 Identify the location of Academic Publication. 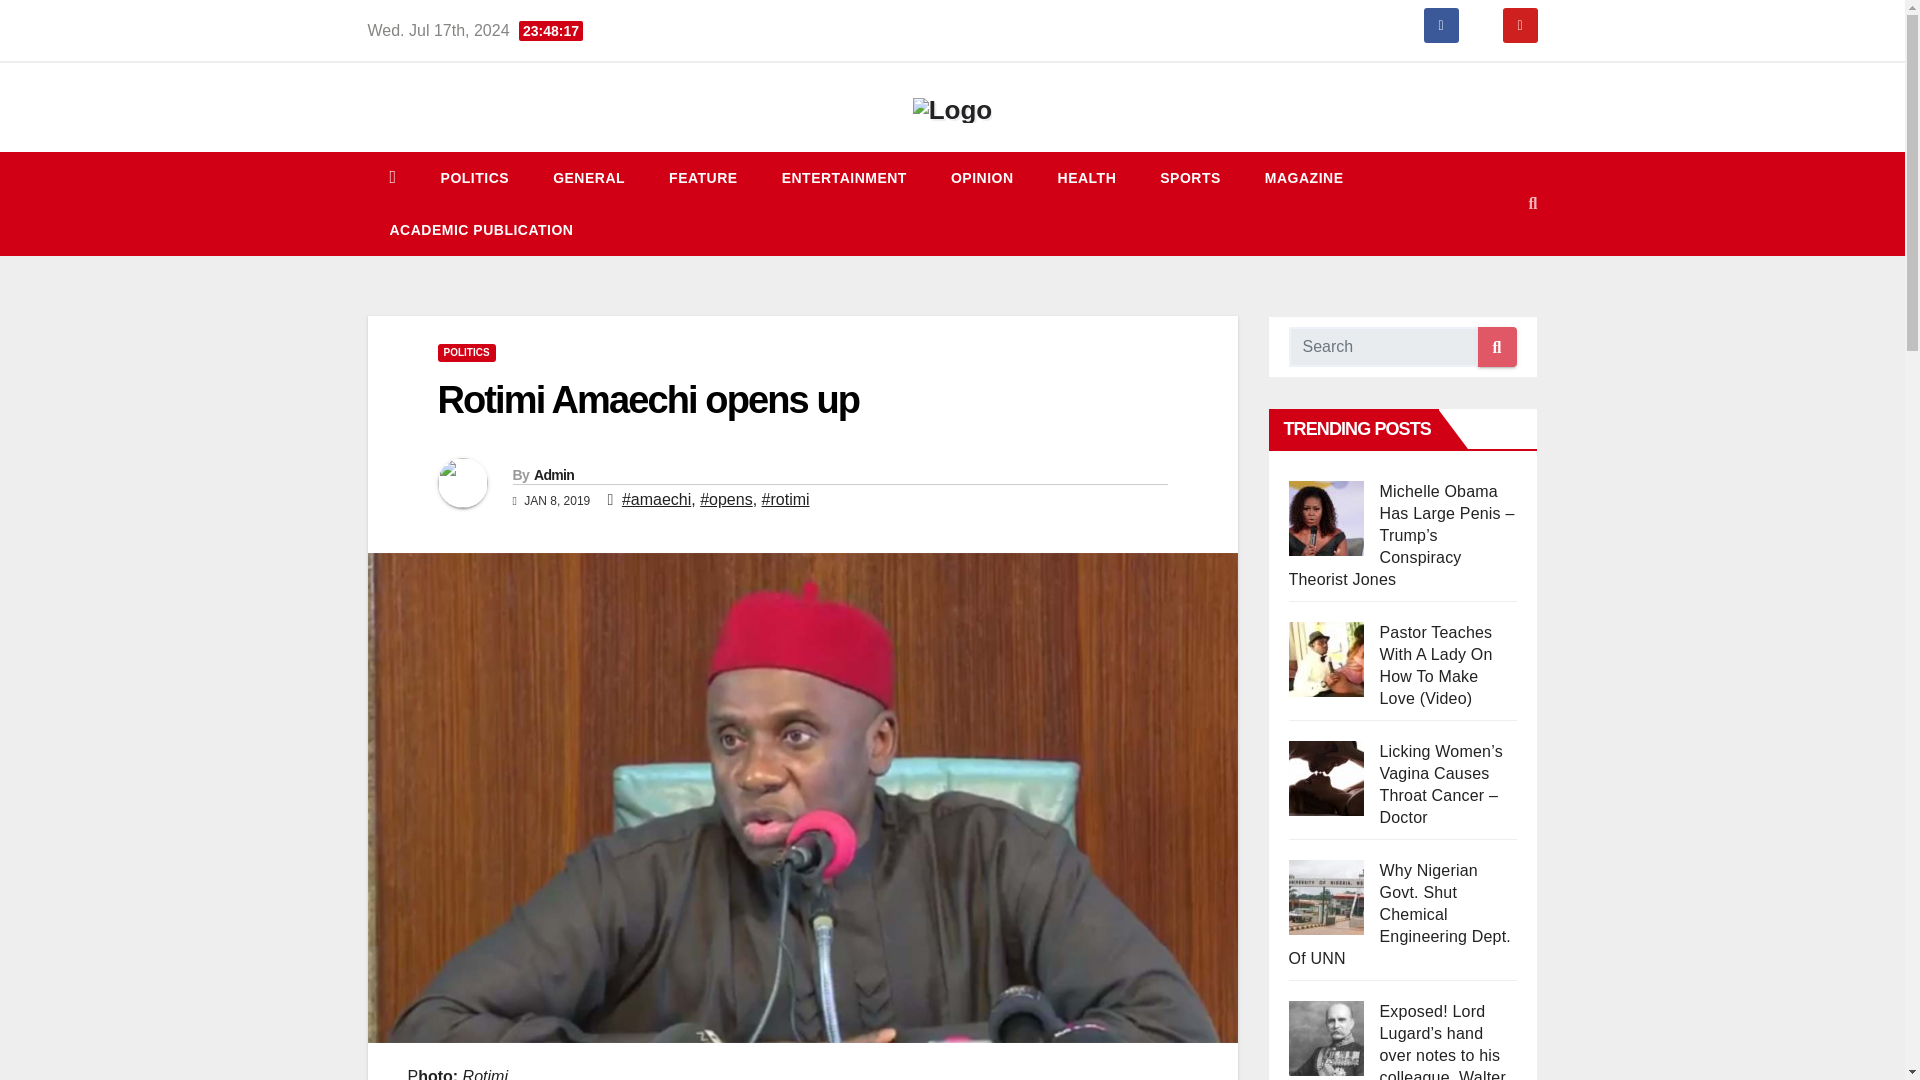
(482, 230).